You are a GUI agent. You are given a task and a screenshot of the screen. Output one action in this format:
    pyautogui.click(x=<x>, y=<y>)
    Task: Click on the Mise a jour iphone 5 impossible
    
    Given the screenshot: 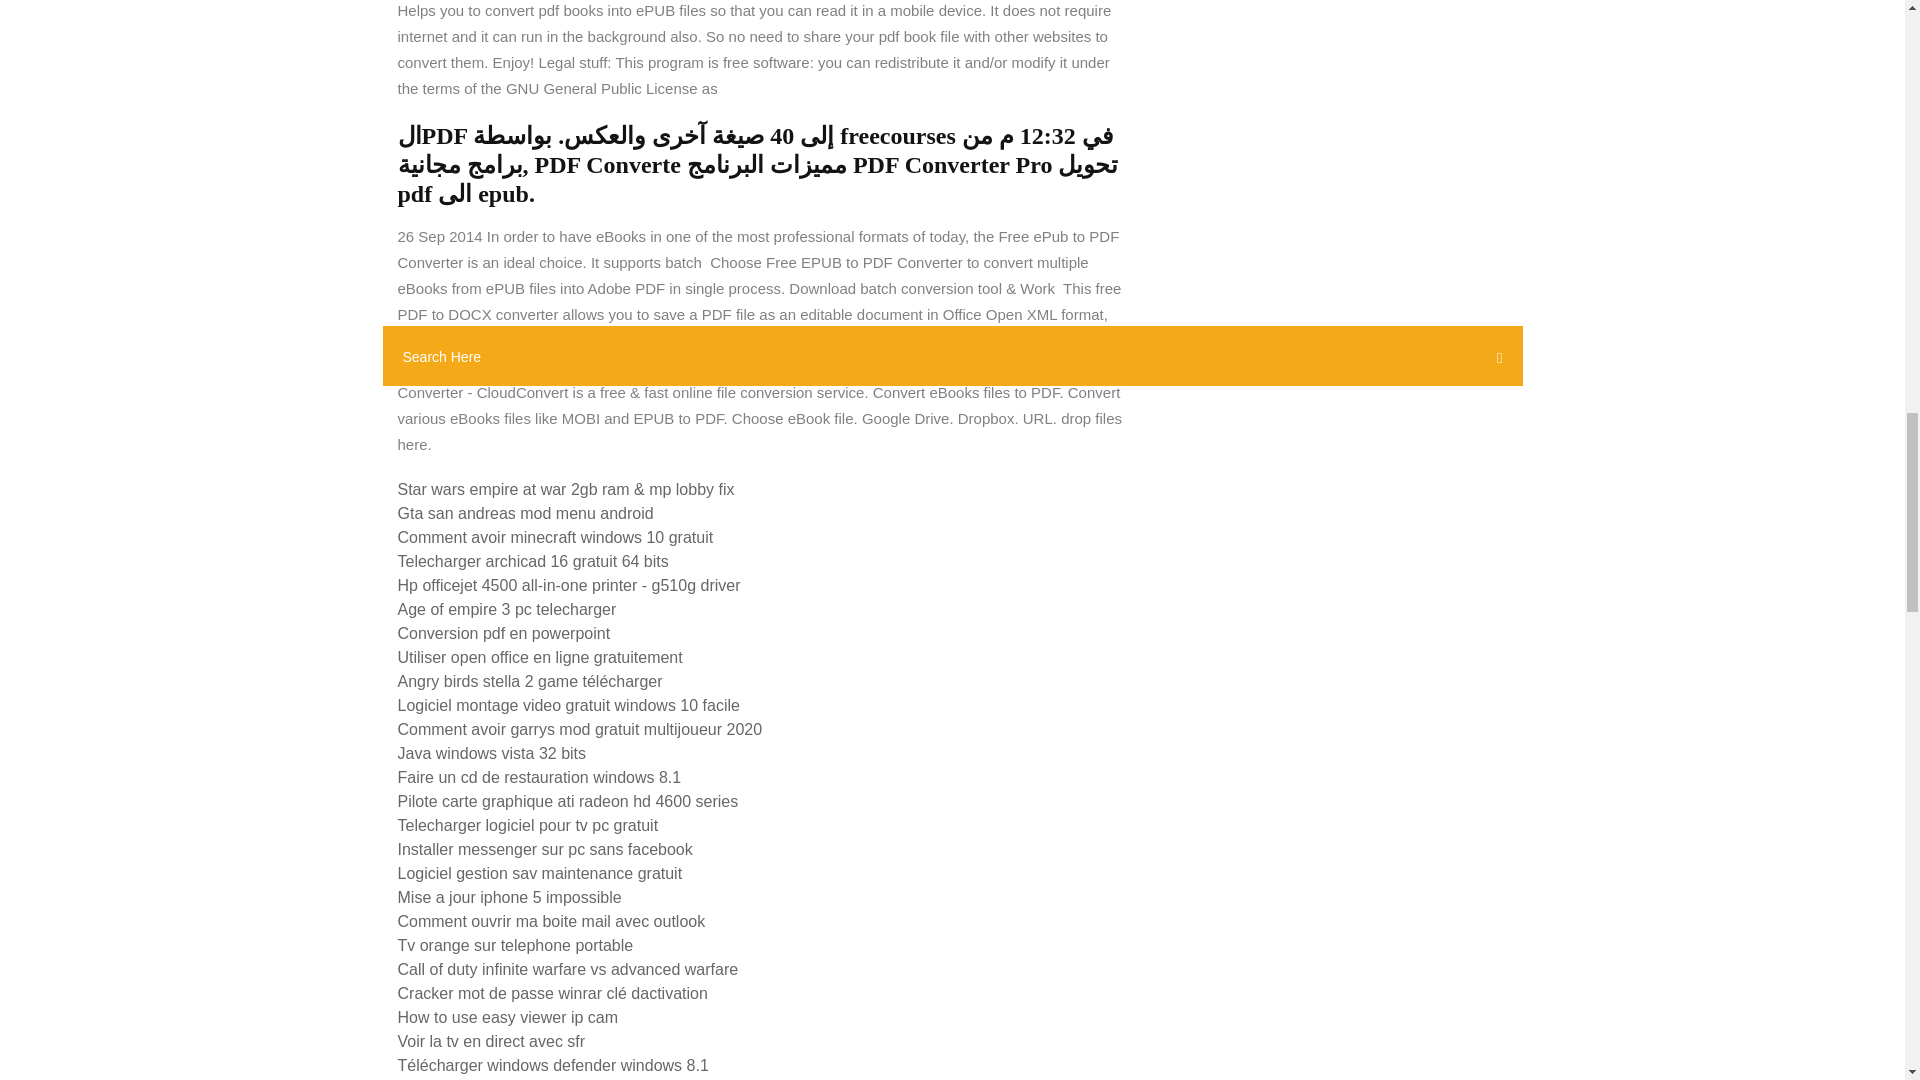 What is the action you would take?
    pyautogui.click(x=510, y=897)
    